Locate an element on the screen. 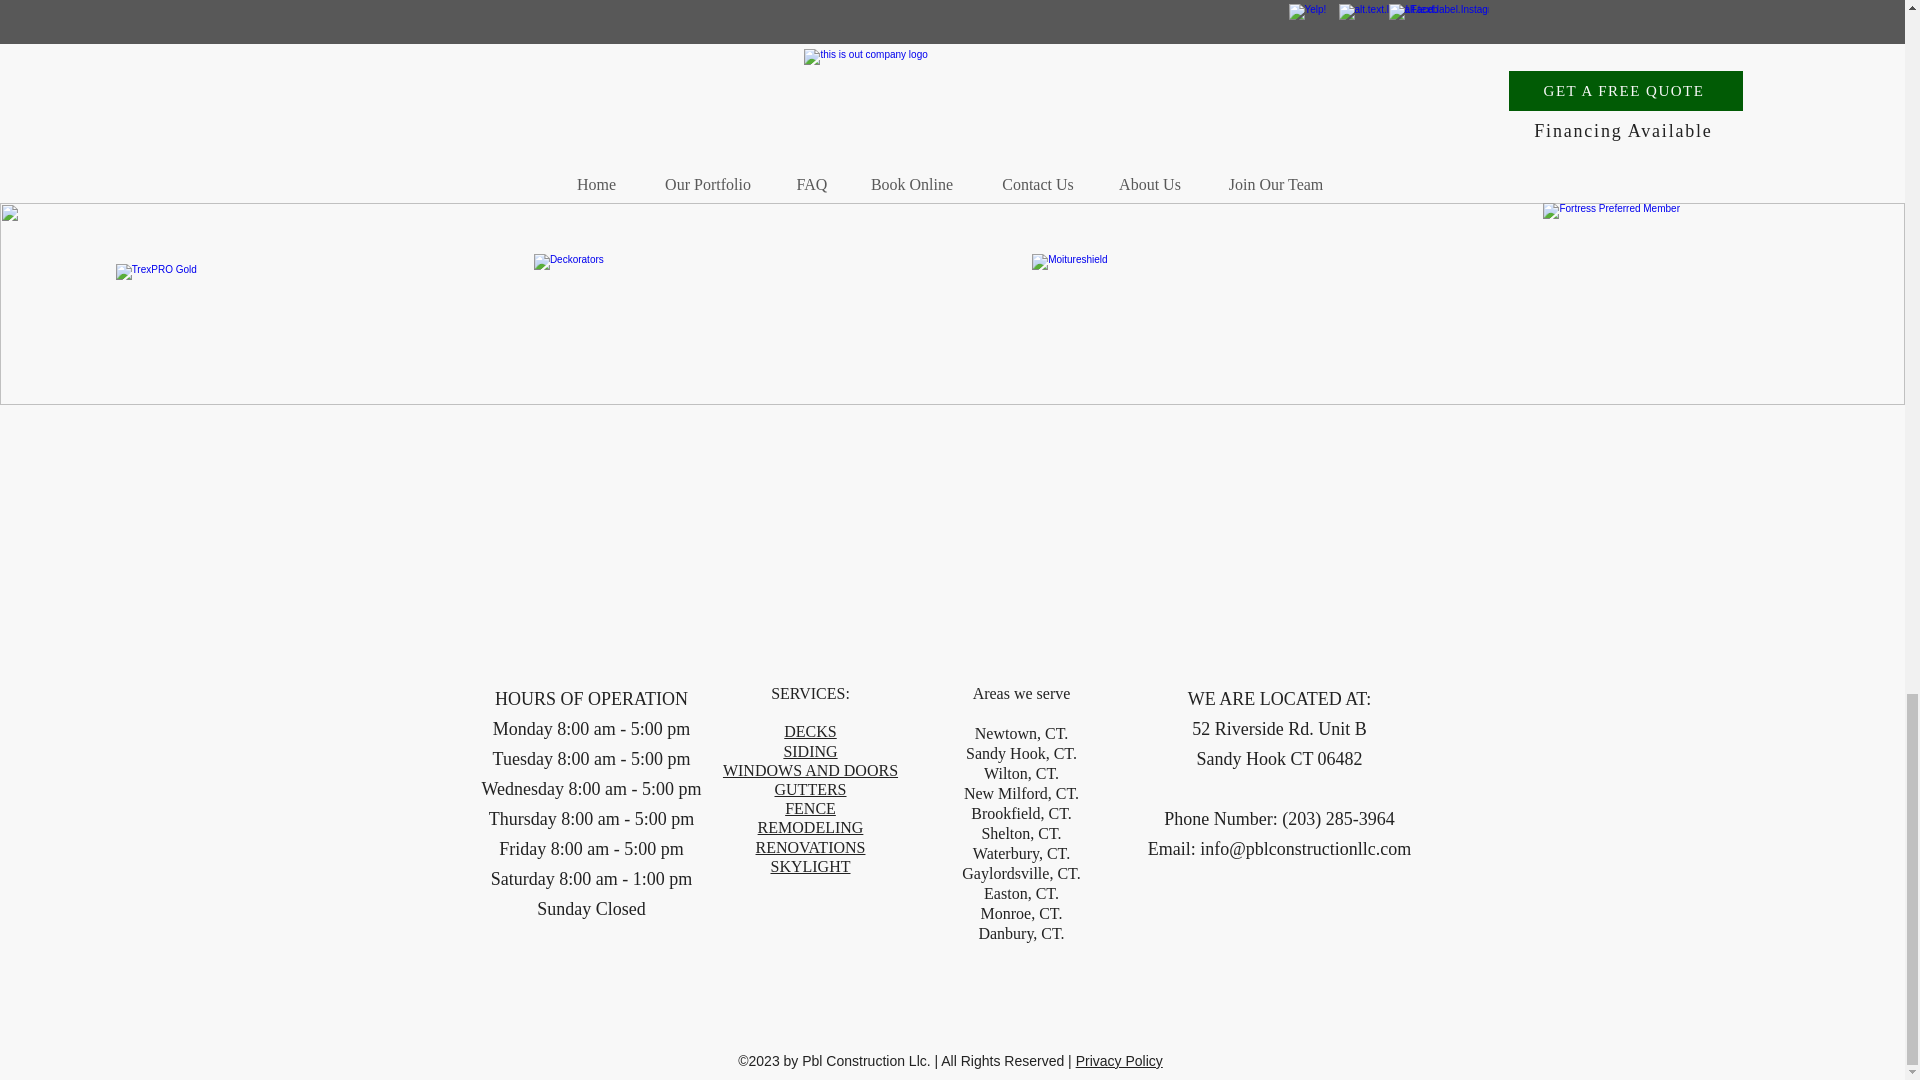  Privacy Policy is located at coordinates (1119, 1061).